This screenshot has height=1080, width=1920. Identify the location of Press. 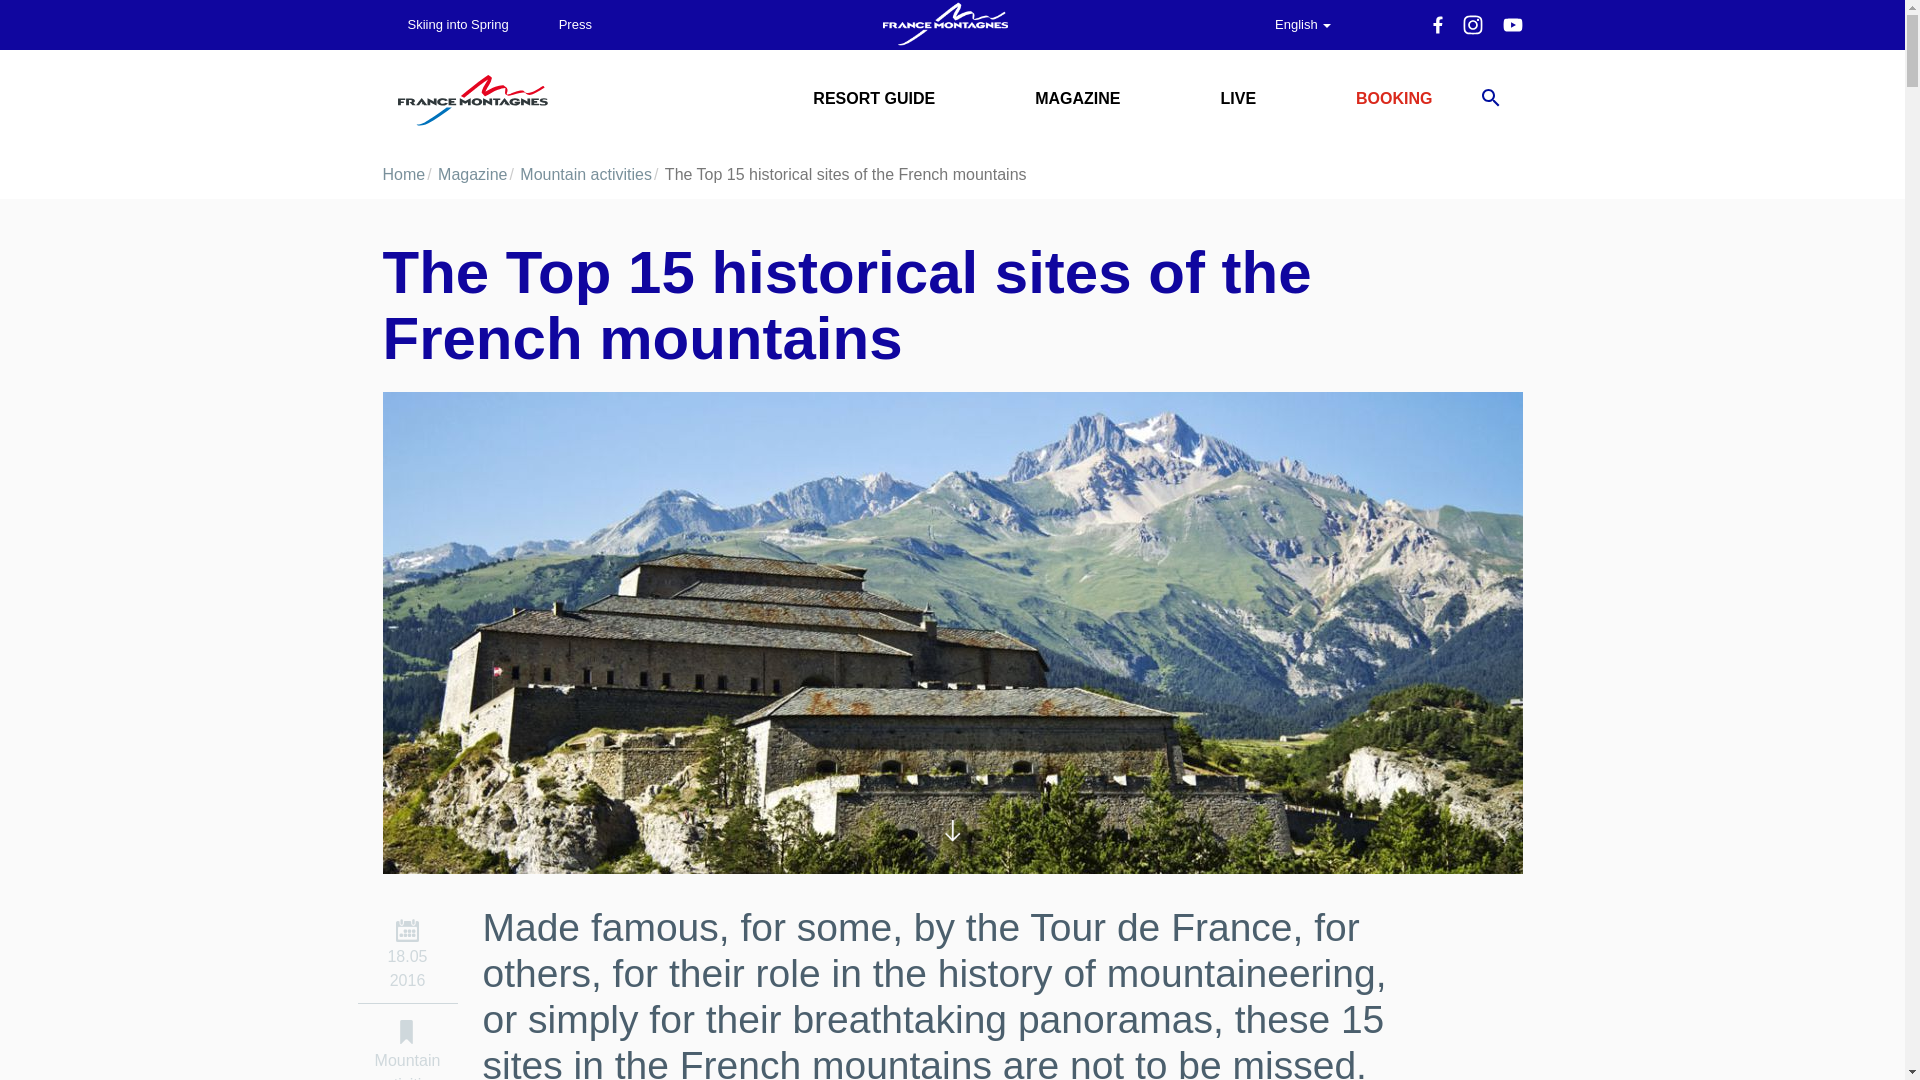
(574, 24).